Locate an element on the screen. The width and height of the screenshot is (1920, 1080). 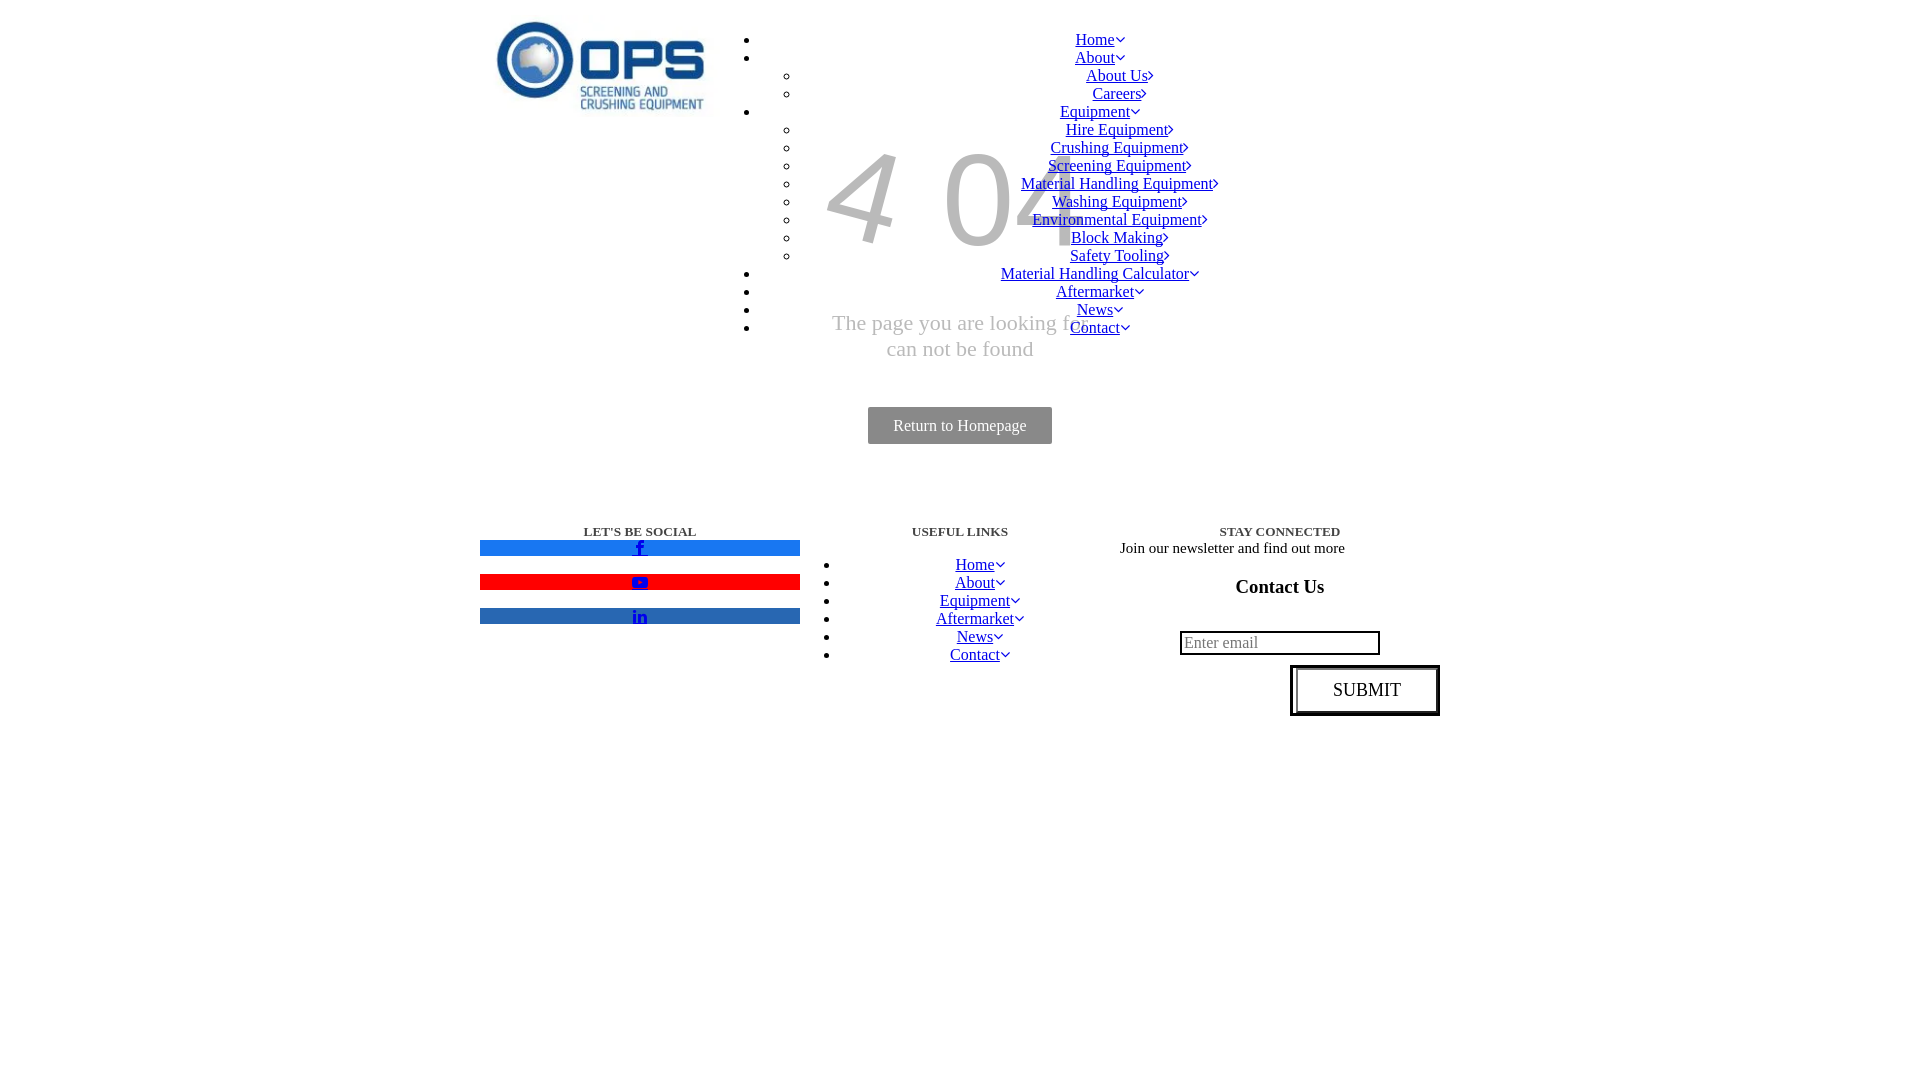
Block Making is located at coordinates (1120, 238).